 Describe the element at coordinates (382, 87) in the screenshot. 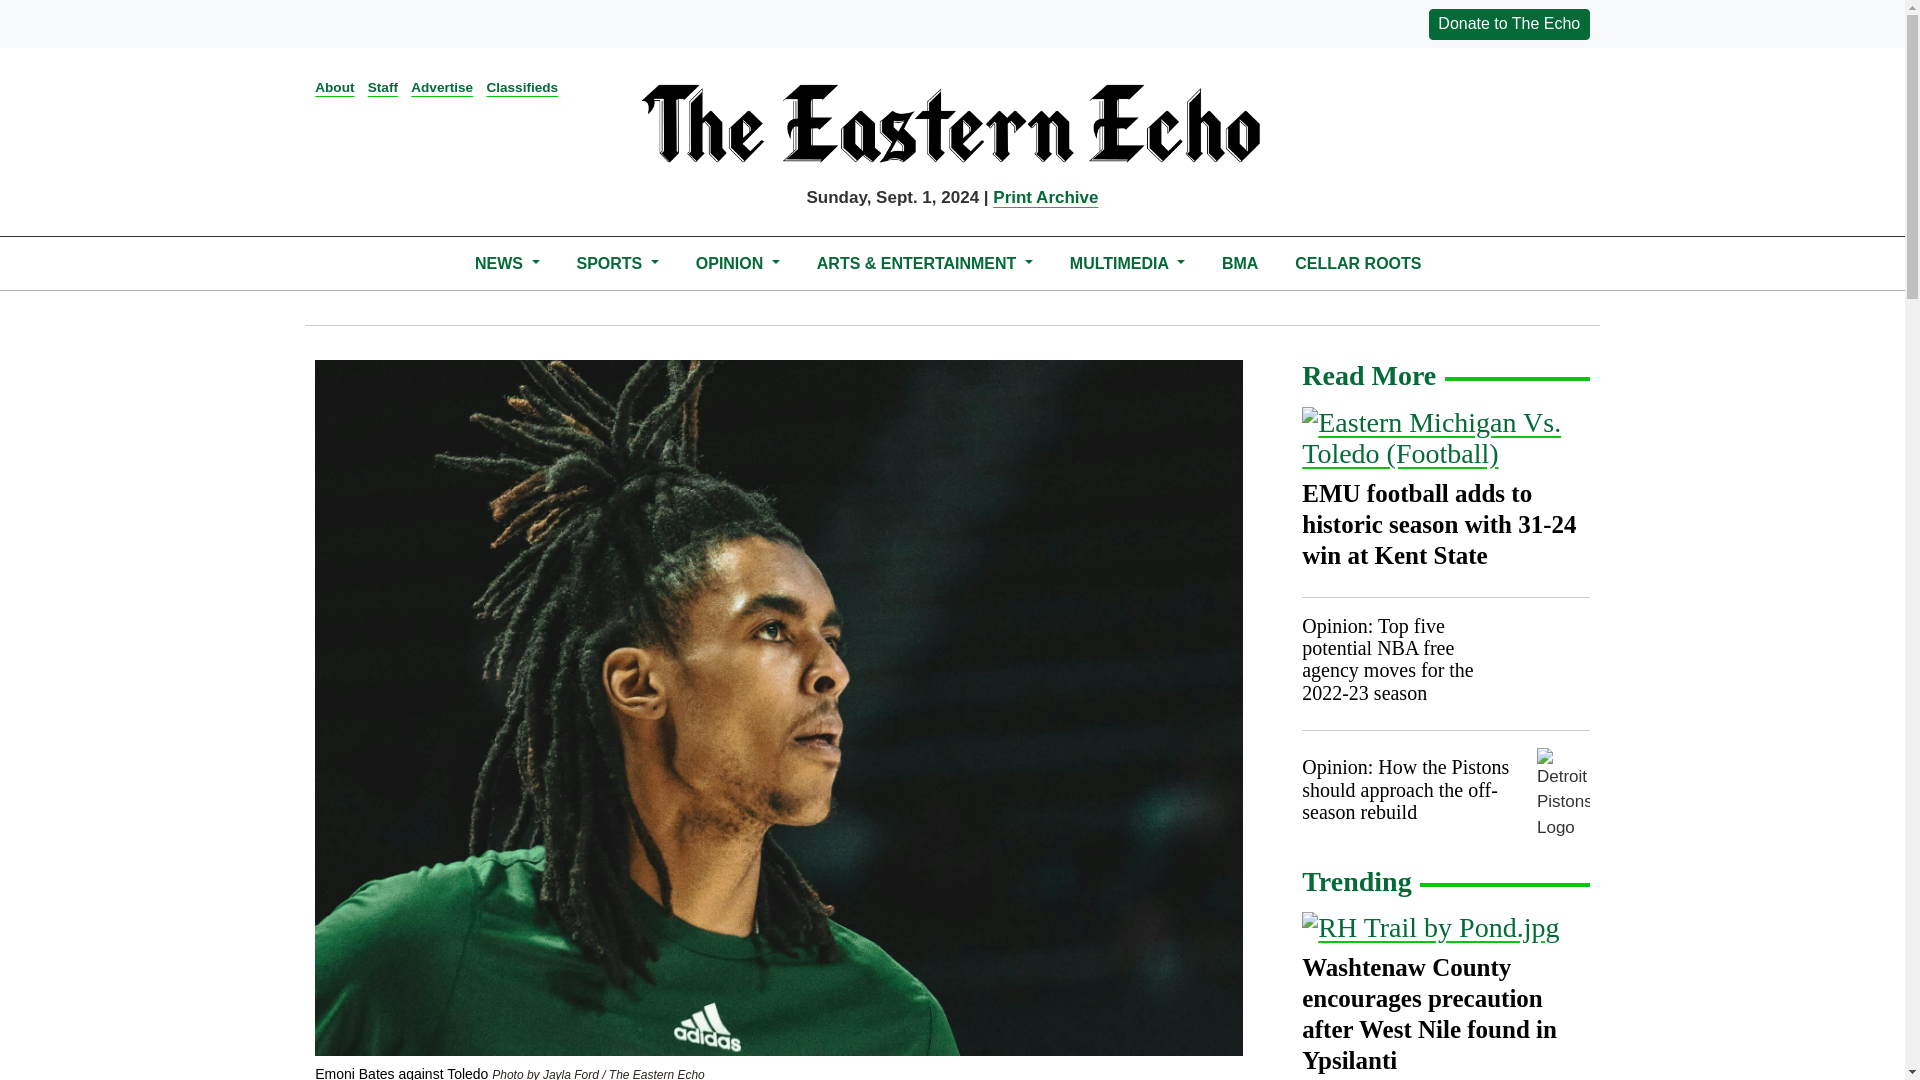

I see `Staff` at that location.